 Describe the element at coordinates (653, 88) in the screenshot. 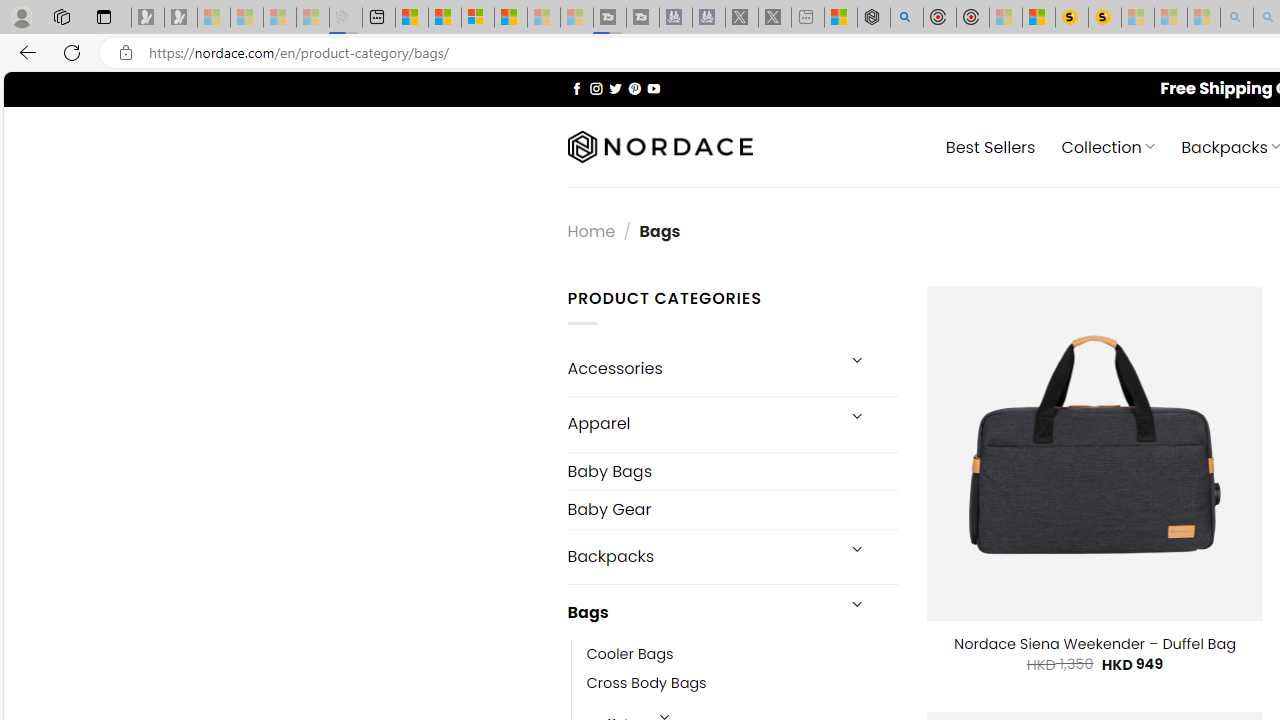

I see `Follow on YouTube` at that location.